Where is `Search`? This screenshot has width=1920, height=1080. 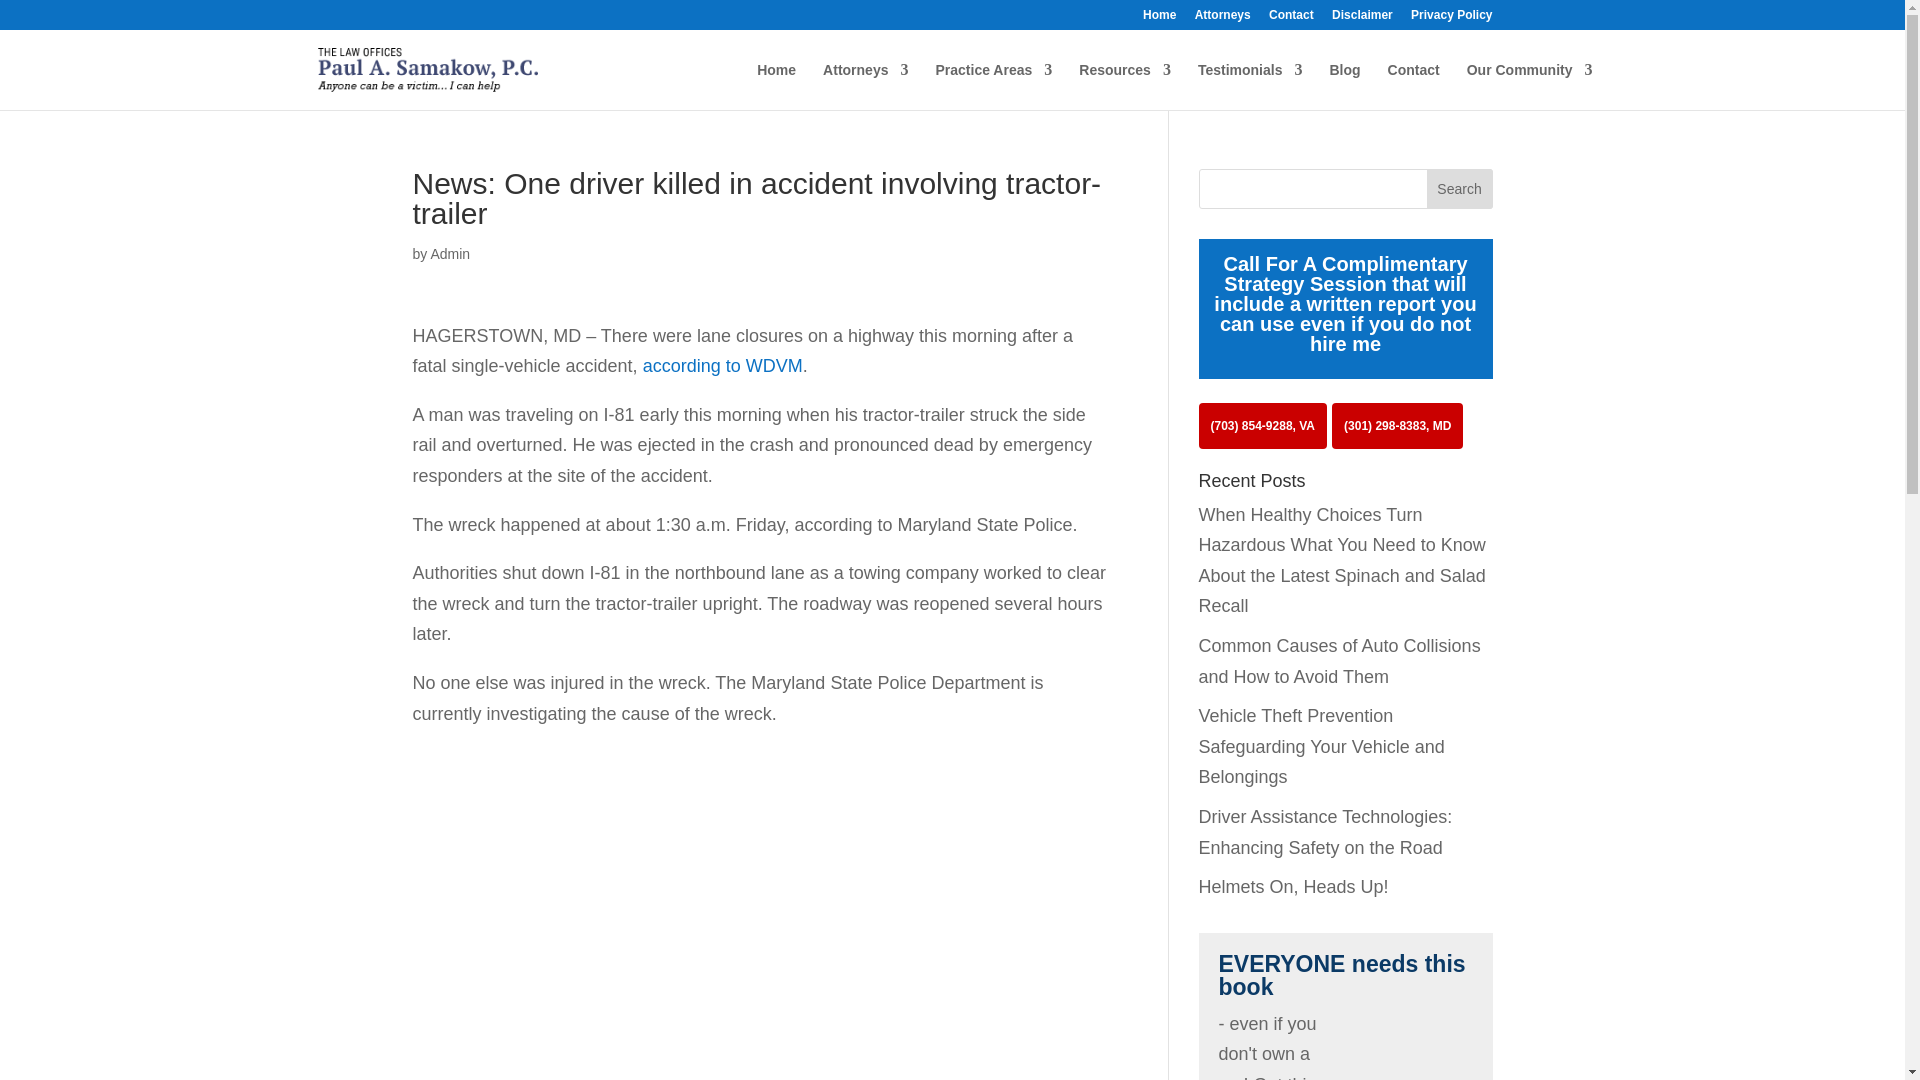 Search is located at coordinates (1460, 188).